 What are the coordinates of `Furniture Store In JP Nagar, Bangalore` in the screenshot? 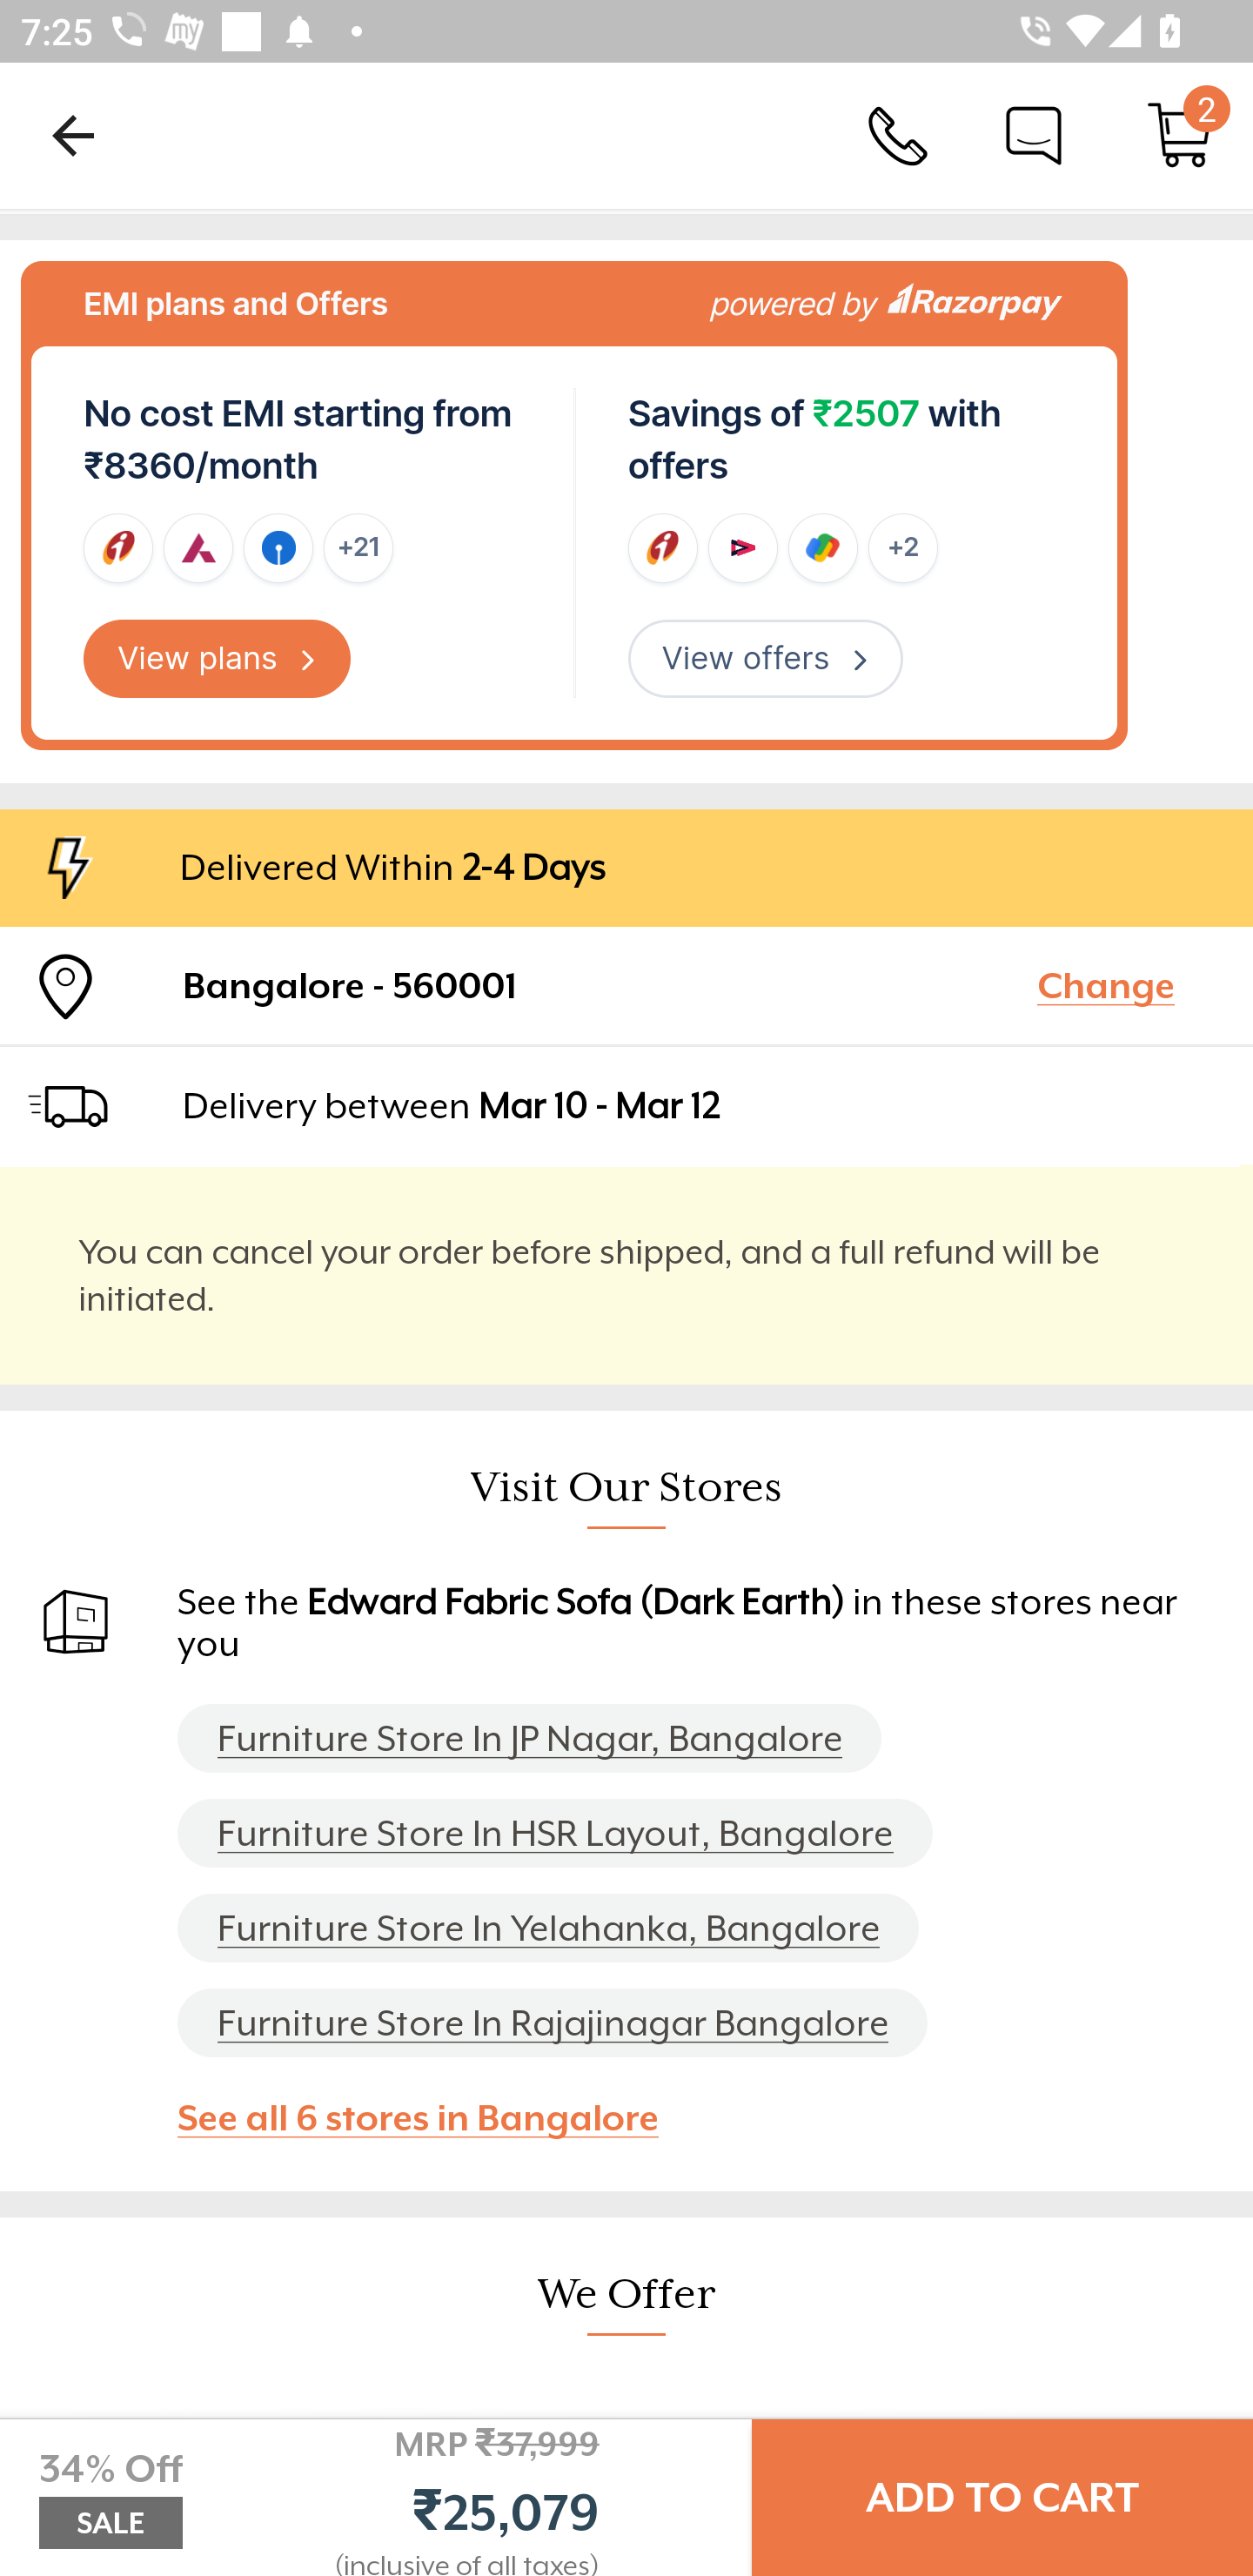 It's located at (529, 1737).